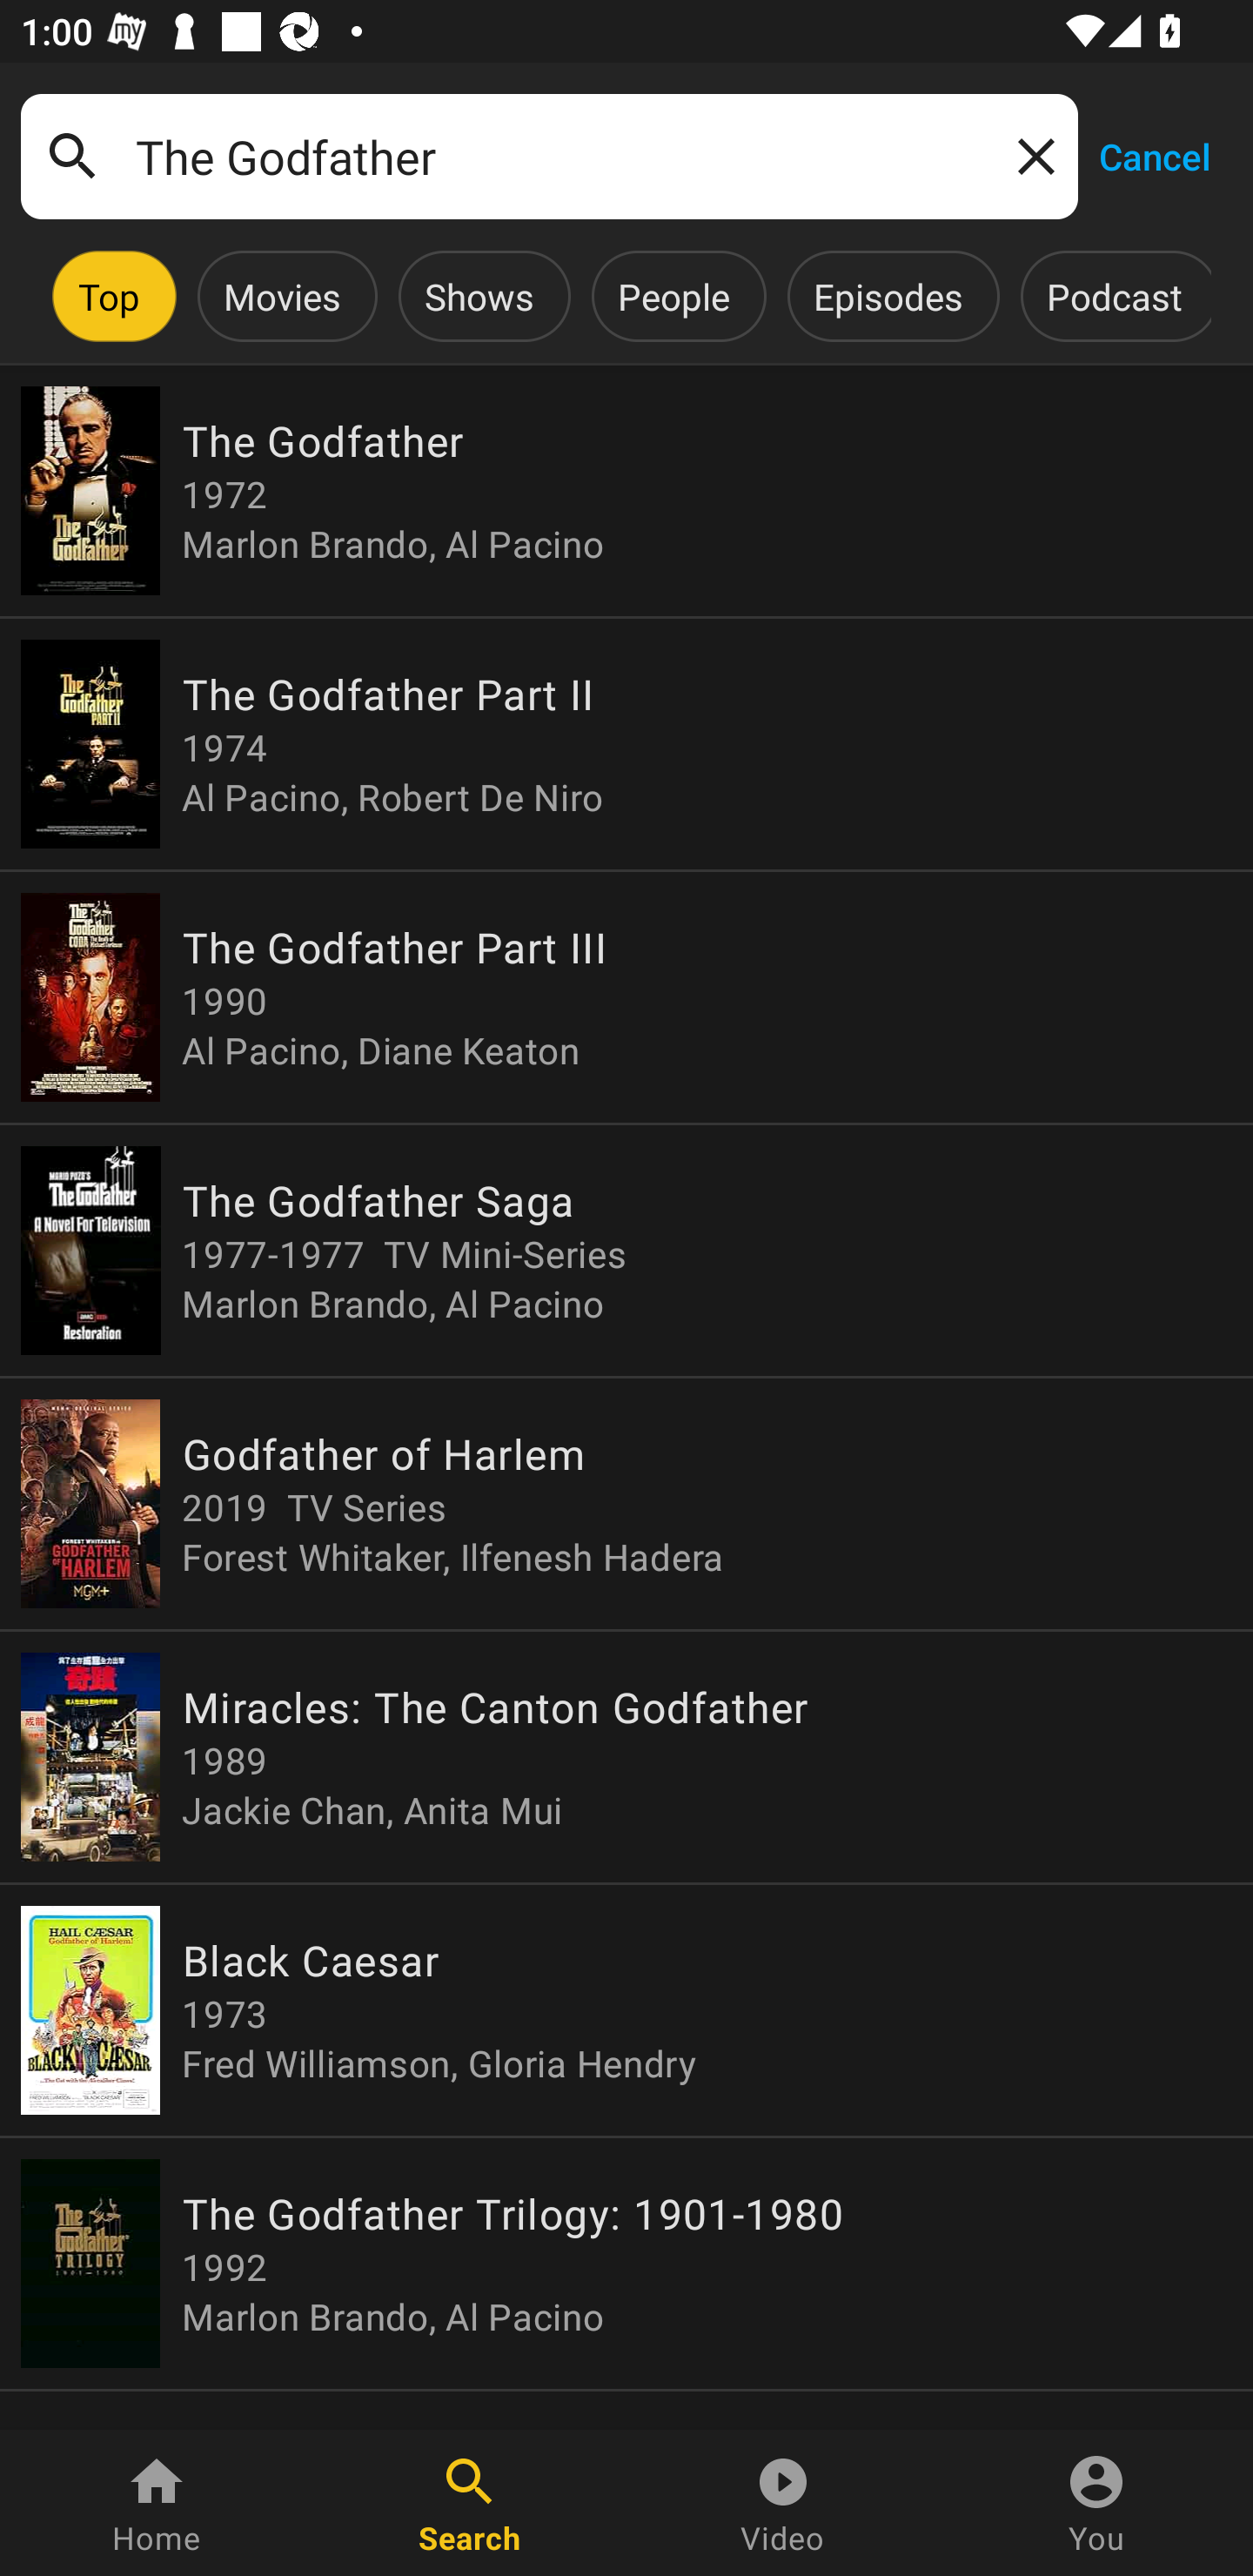 The width and height of the screenshot is (1253, 2576). What do you see at coordinates (673, 296) in the screenshot?
I see `People` at bounding box center [673, 296].